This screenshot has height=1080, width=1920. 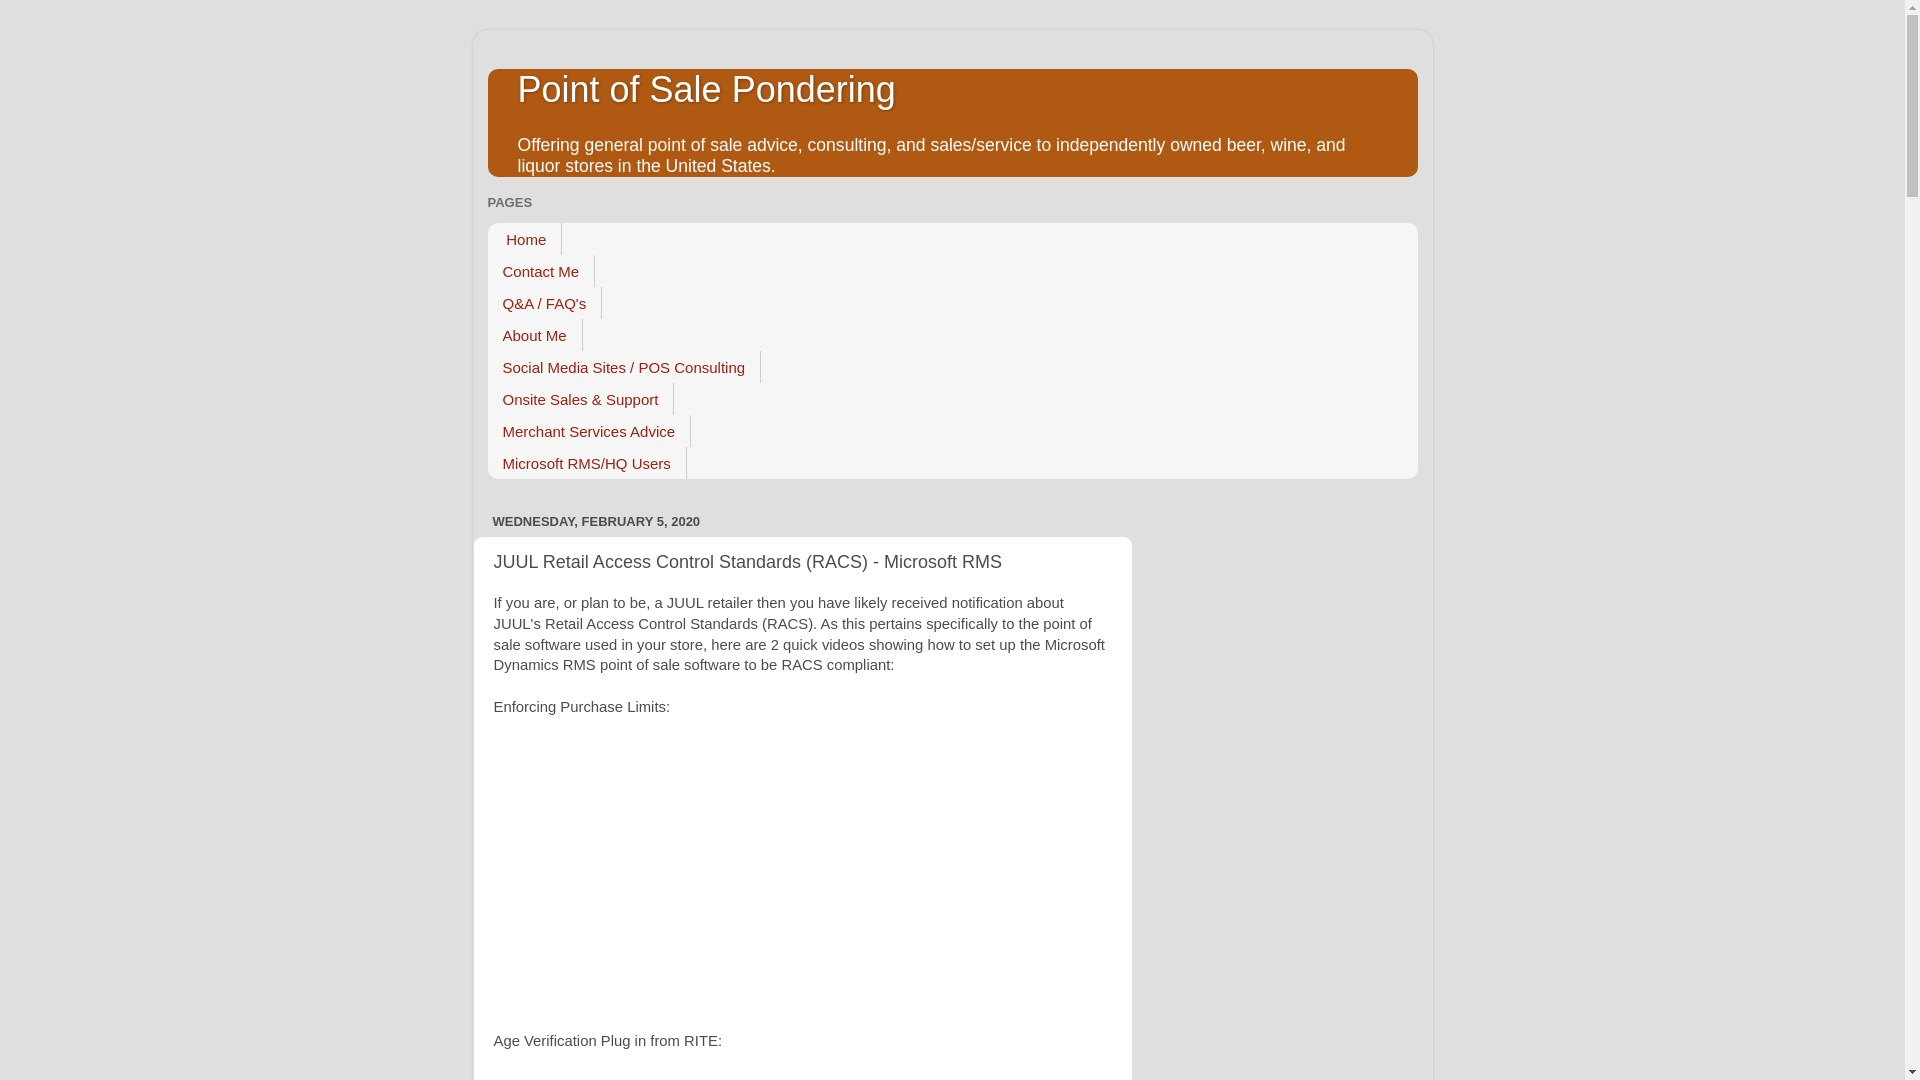 What do you see at coordinates (541, 270) in the screenshot?
I see `Contact Me` at bounding box center [541, 270].